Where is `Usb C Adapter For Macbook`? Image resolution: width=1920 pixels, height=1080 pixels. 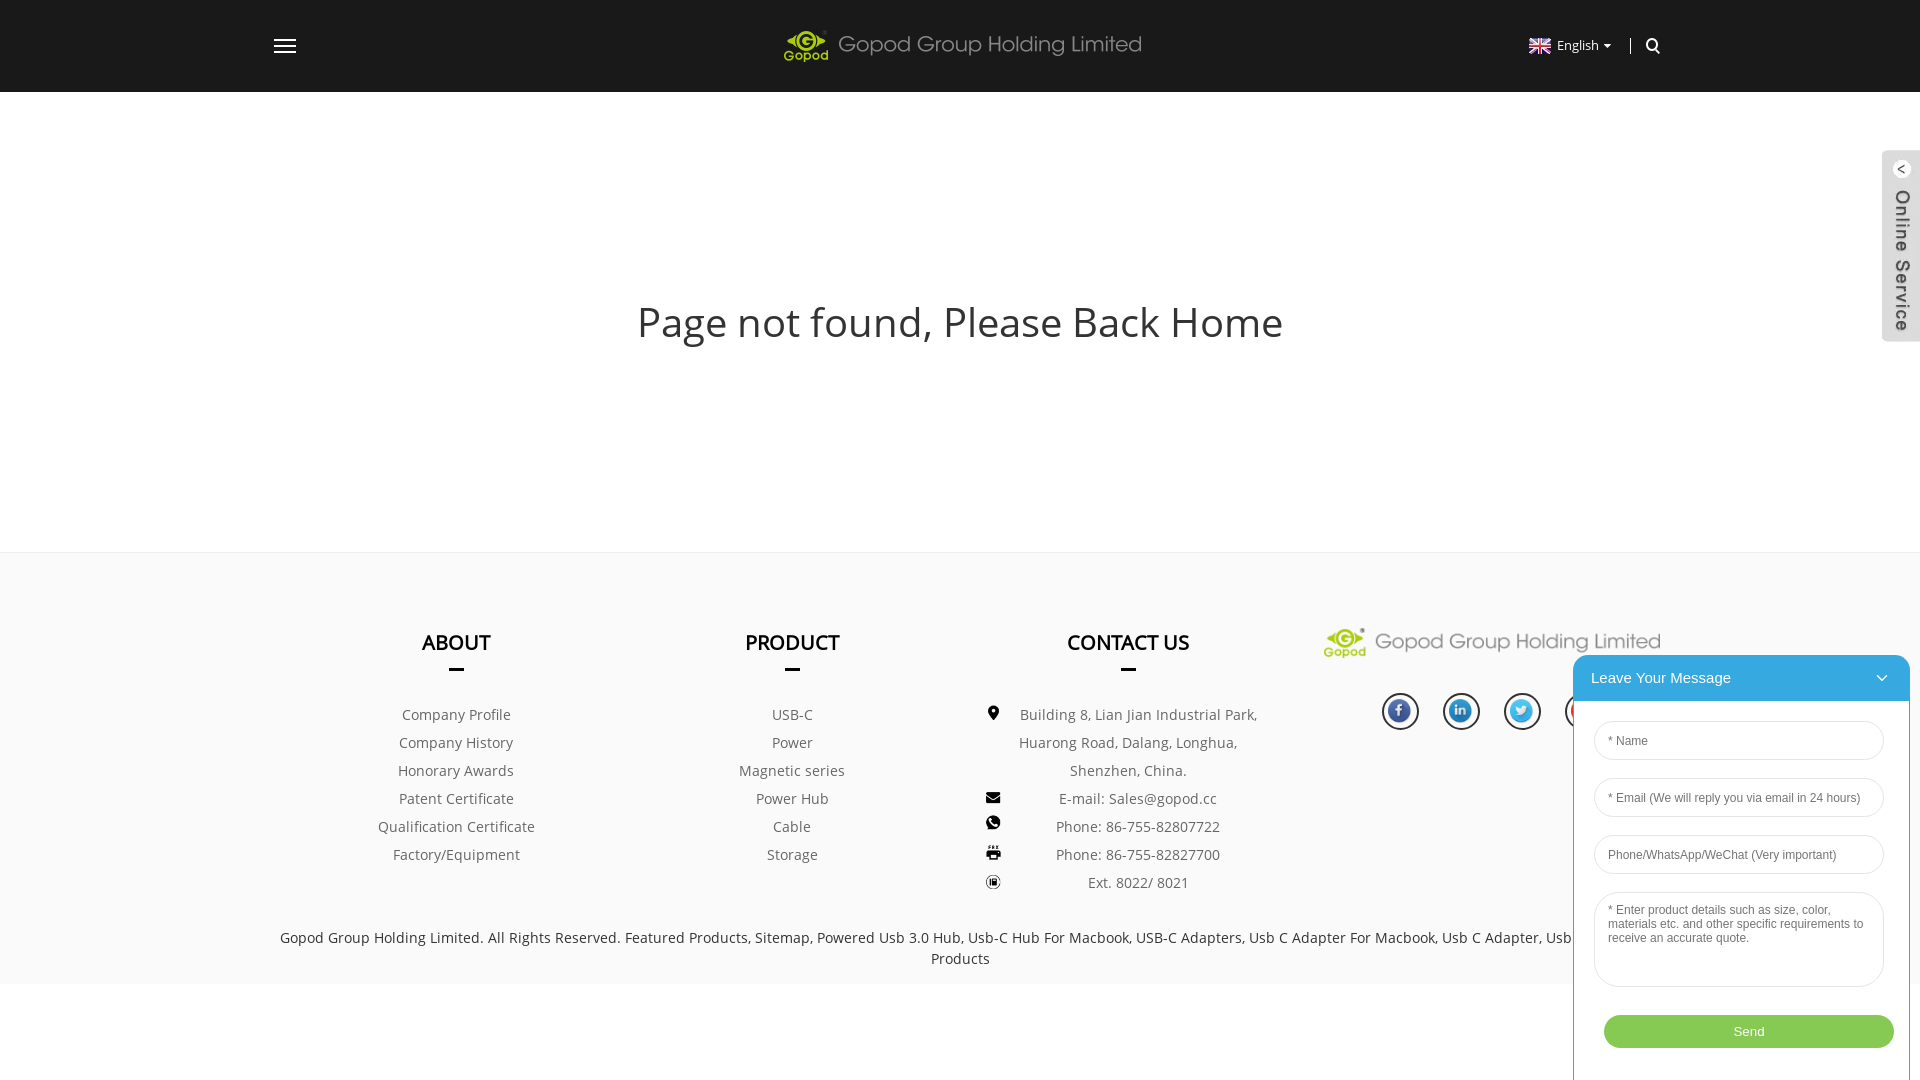
Usb C Adapter For Macbook is located at coordinates (1341, 938).